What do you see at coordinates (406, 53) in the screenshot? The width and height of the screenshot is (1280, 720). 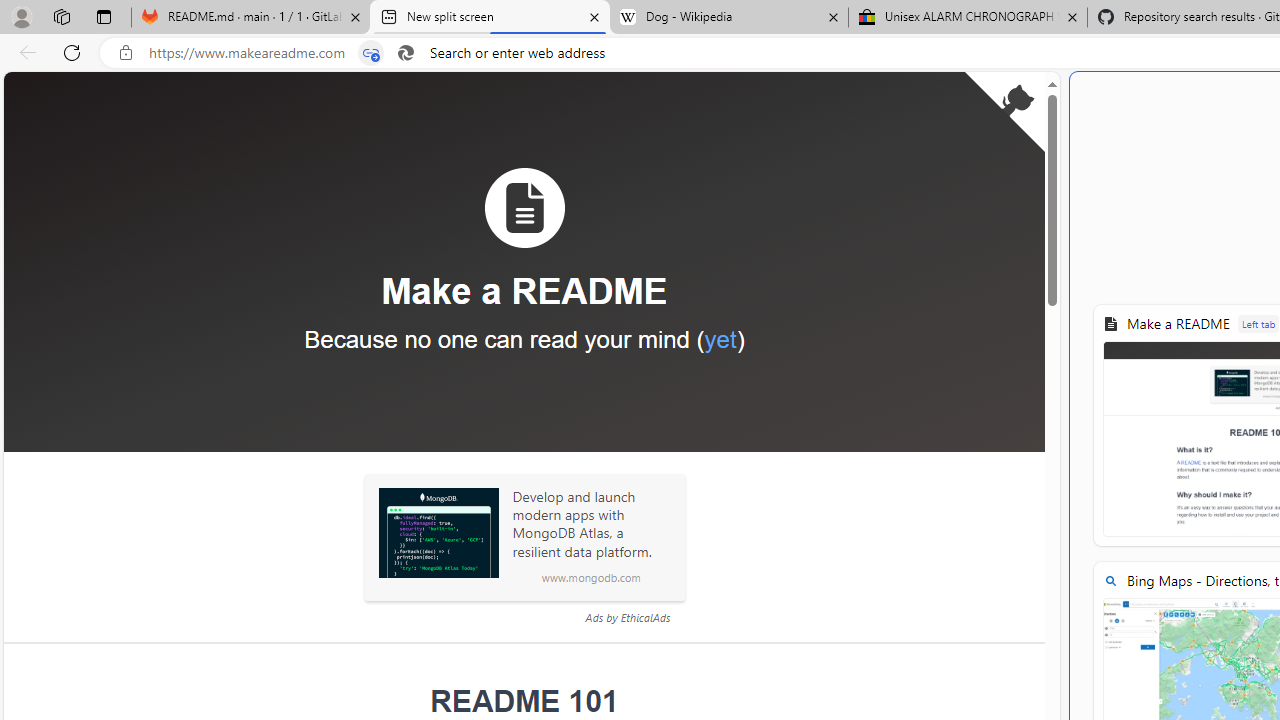 I see `Search icon` at bounding box center [406, 53].